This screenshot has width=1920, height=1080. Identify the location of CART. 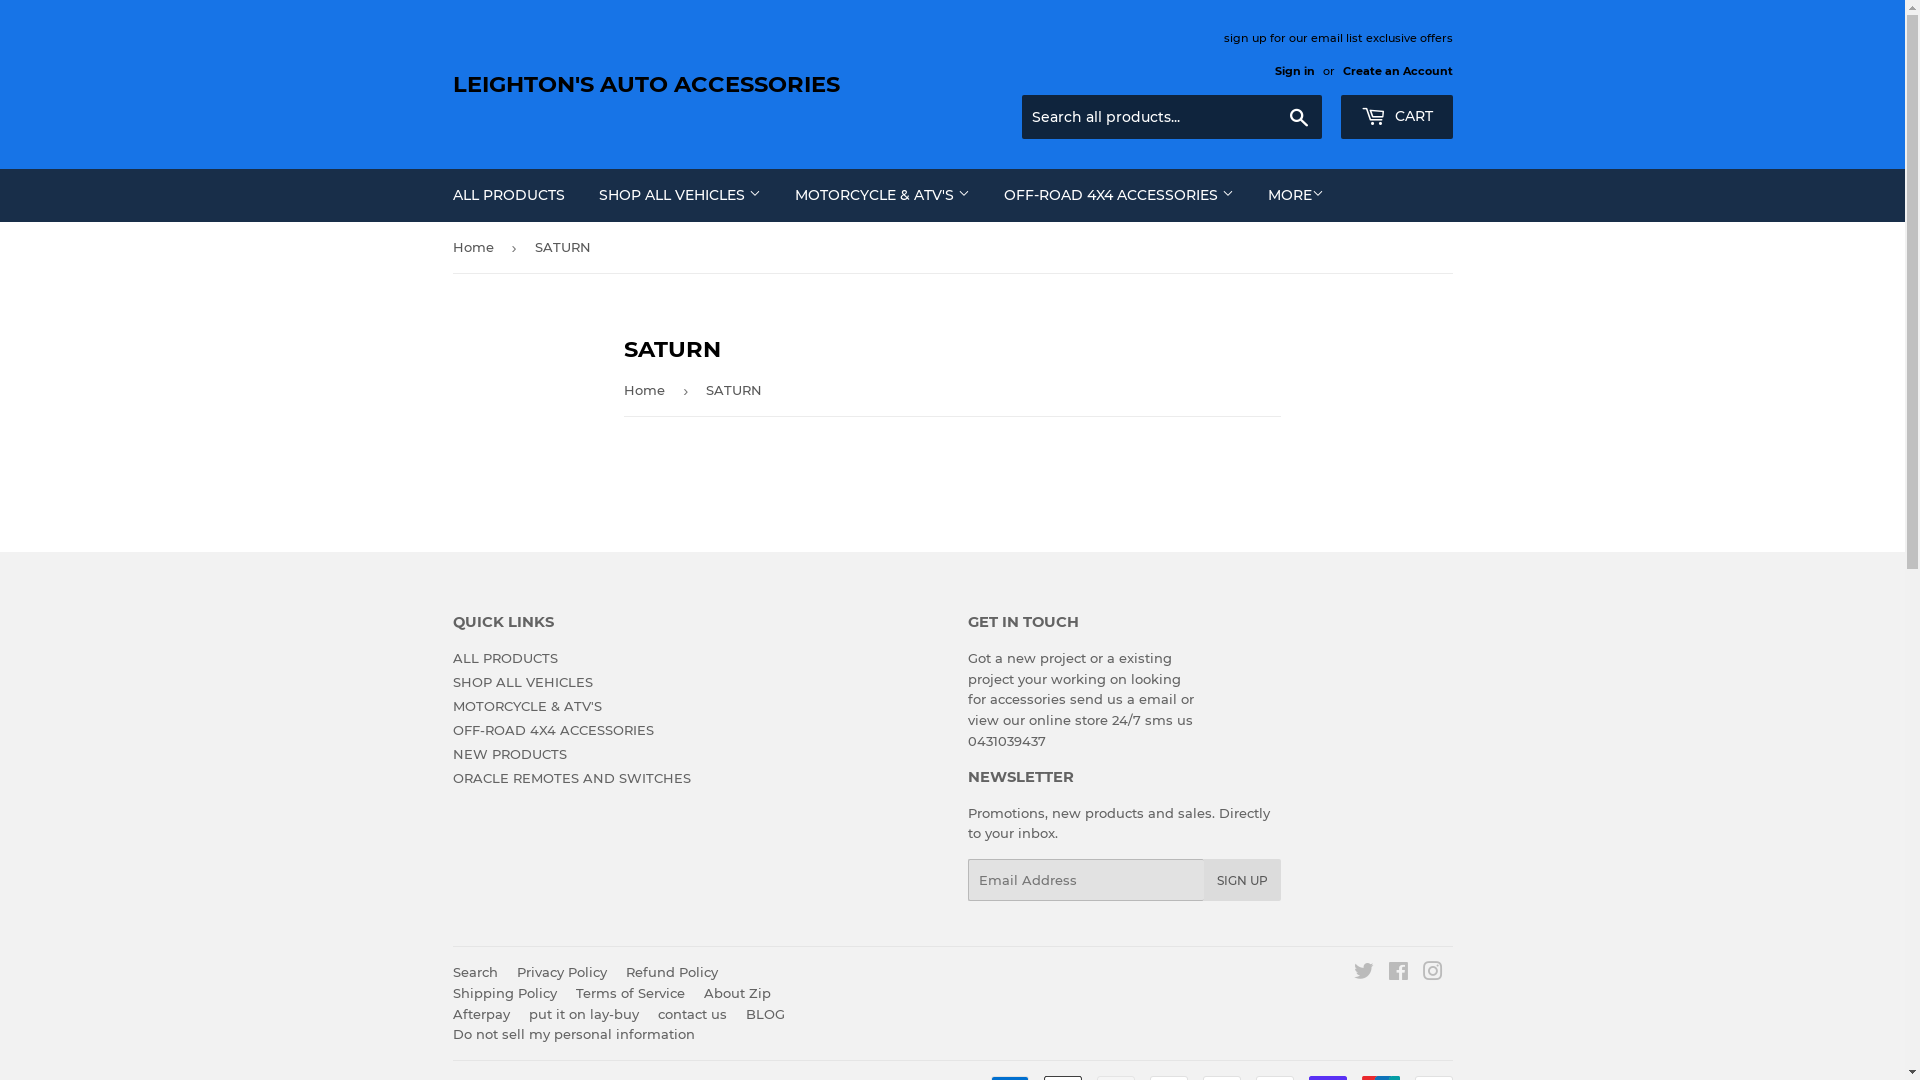
(1396, 117).